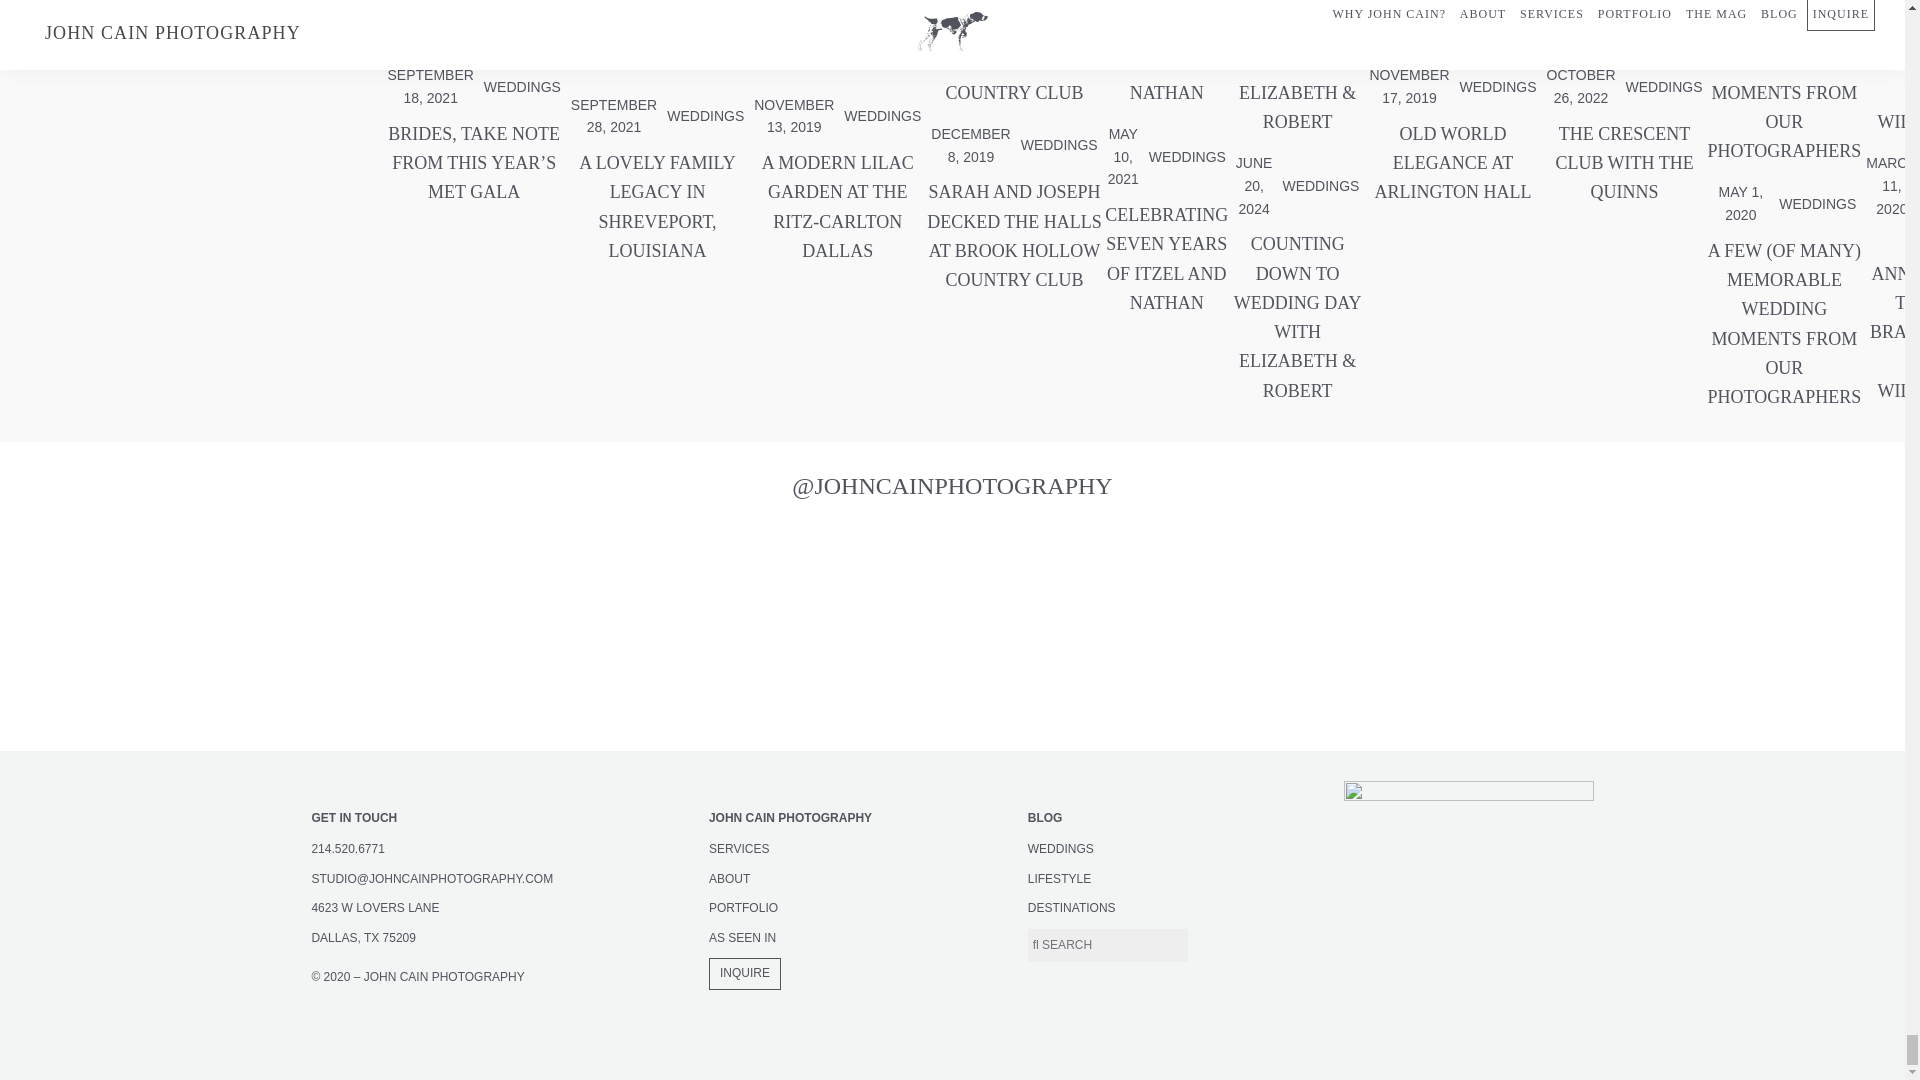 This screenshot has height=1080, width=1920. Describe the element at coordinates (1166, 258) in the screenshot. I see `Celebrating Seven Years of Itzel and Nathan` at that location.